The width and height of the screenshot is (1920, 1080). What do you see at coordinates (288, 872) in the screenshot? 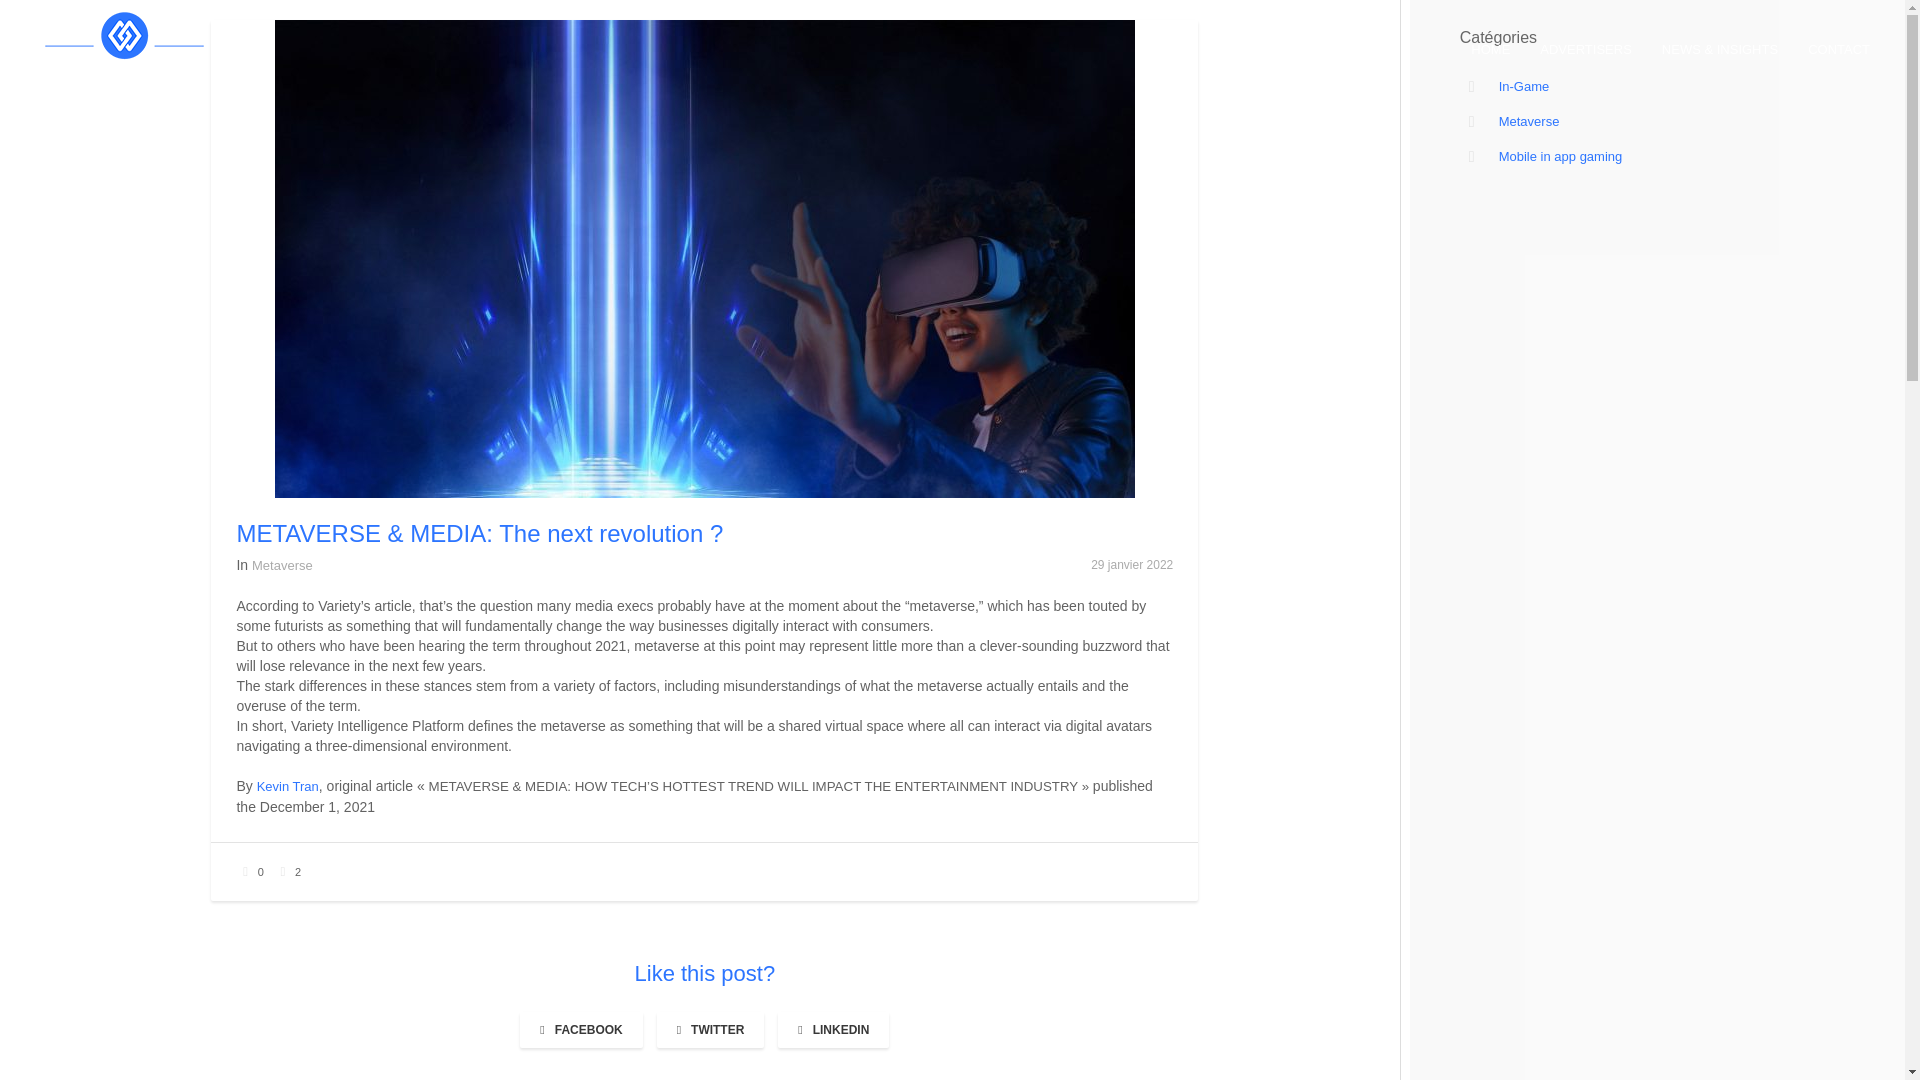
I see `2` at bounding box center [288, 872].